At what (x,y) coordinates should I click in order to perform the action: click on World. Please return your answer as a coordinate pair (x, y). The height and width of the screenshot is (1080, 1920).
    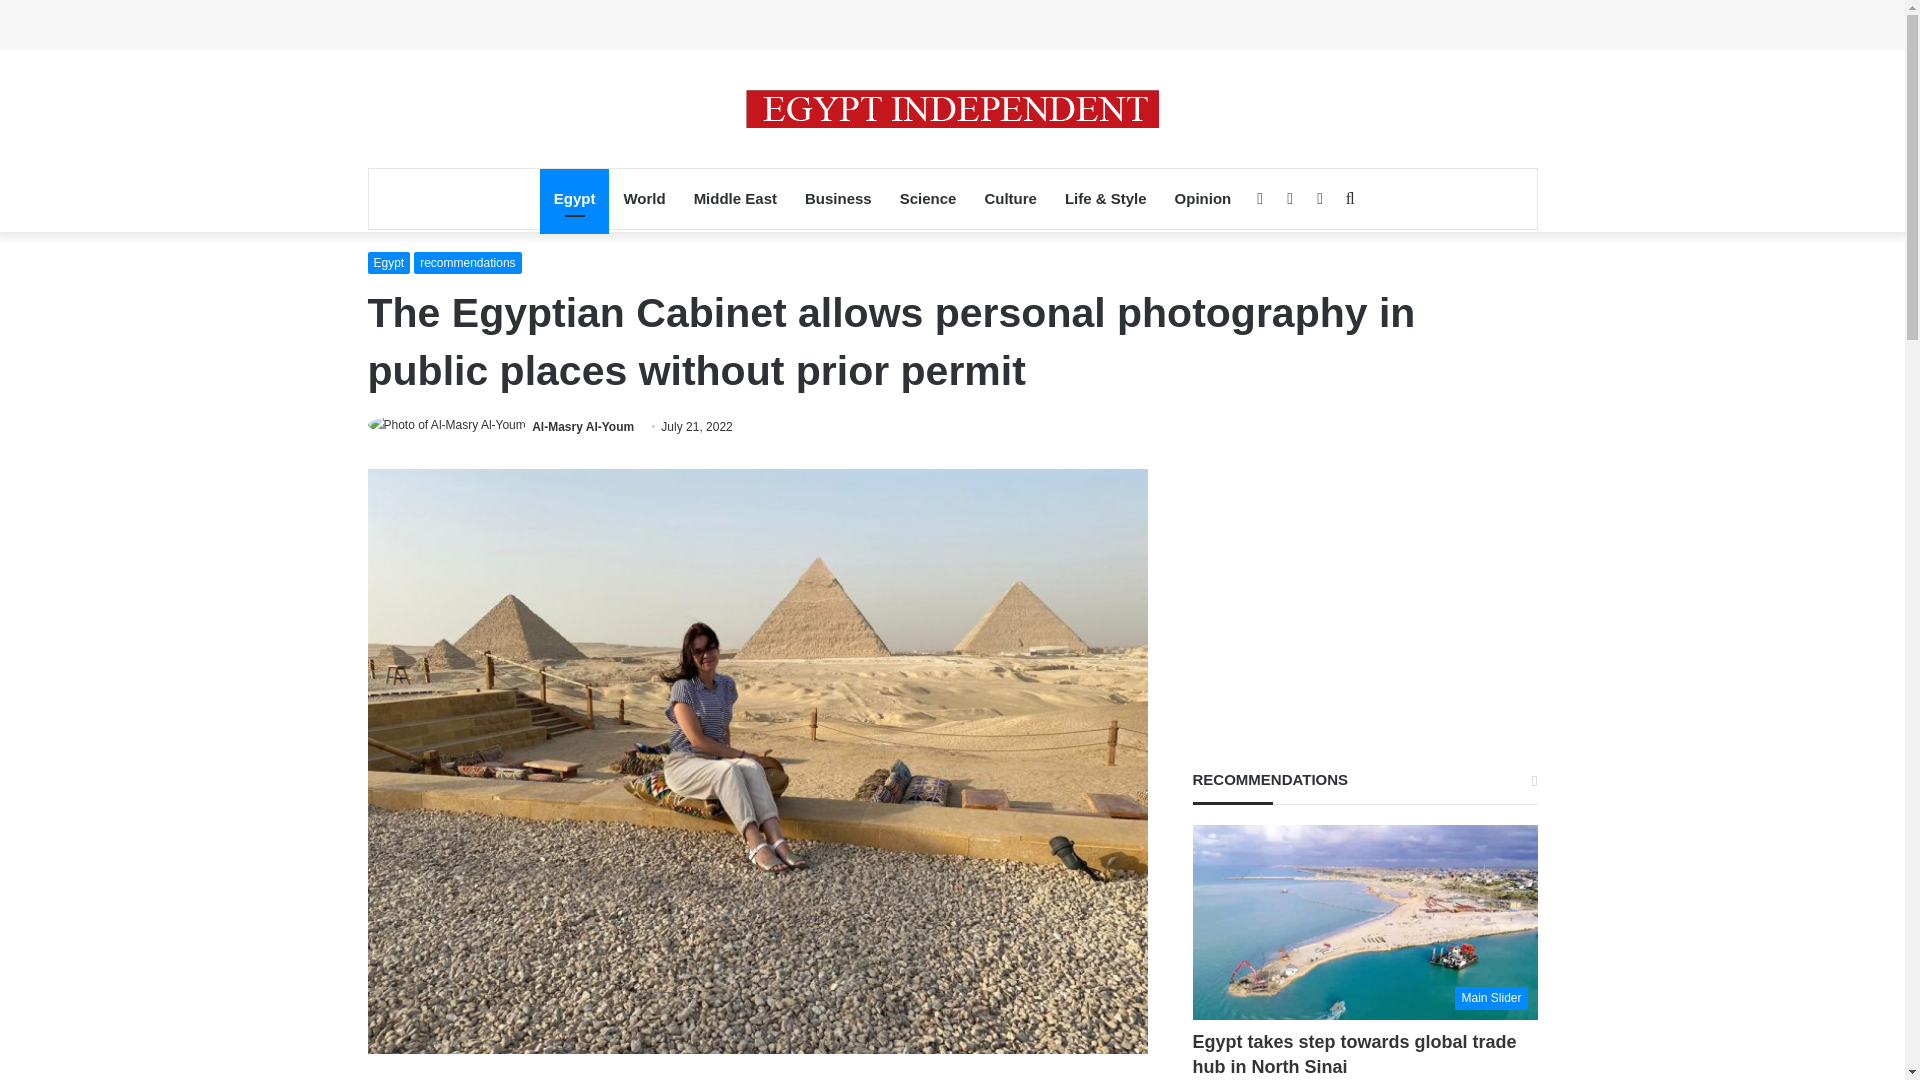
    Looking at the image, I should click on (644, 198).